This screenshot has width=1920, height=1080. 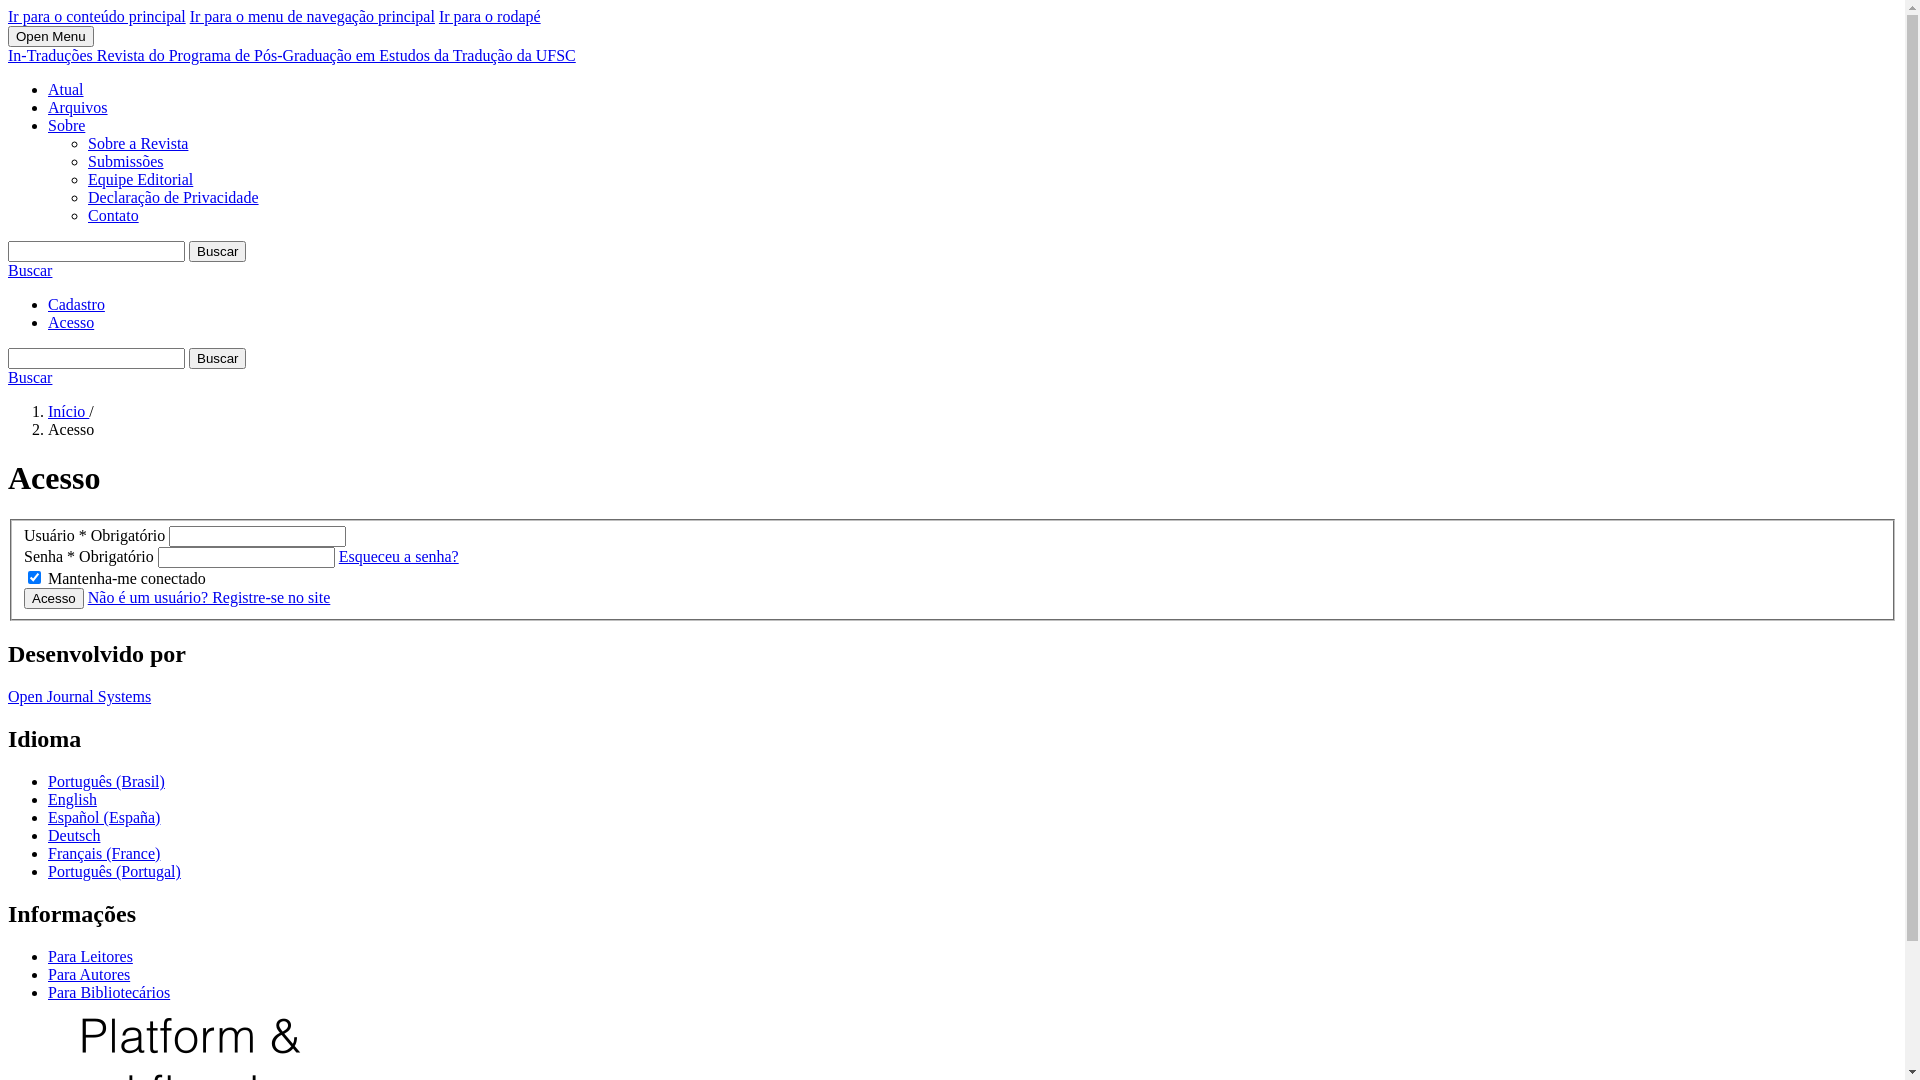 What do you see at coordinates (90, 956) in the screenshot?
I see `Para Leitores` at bounding box center [90, 956].